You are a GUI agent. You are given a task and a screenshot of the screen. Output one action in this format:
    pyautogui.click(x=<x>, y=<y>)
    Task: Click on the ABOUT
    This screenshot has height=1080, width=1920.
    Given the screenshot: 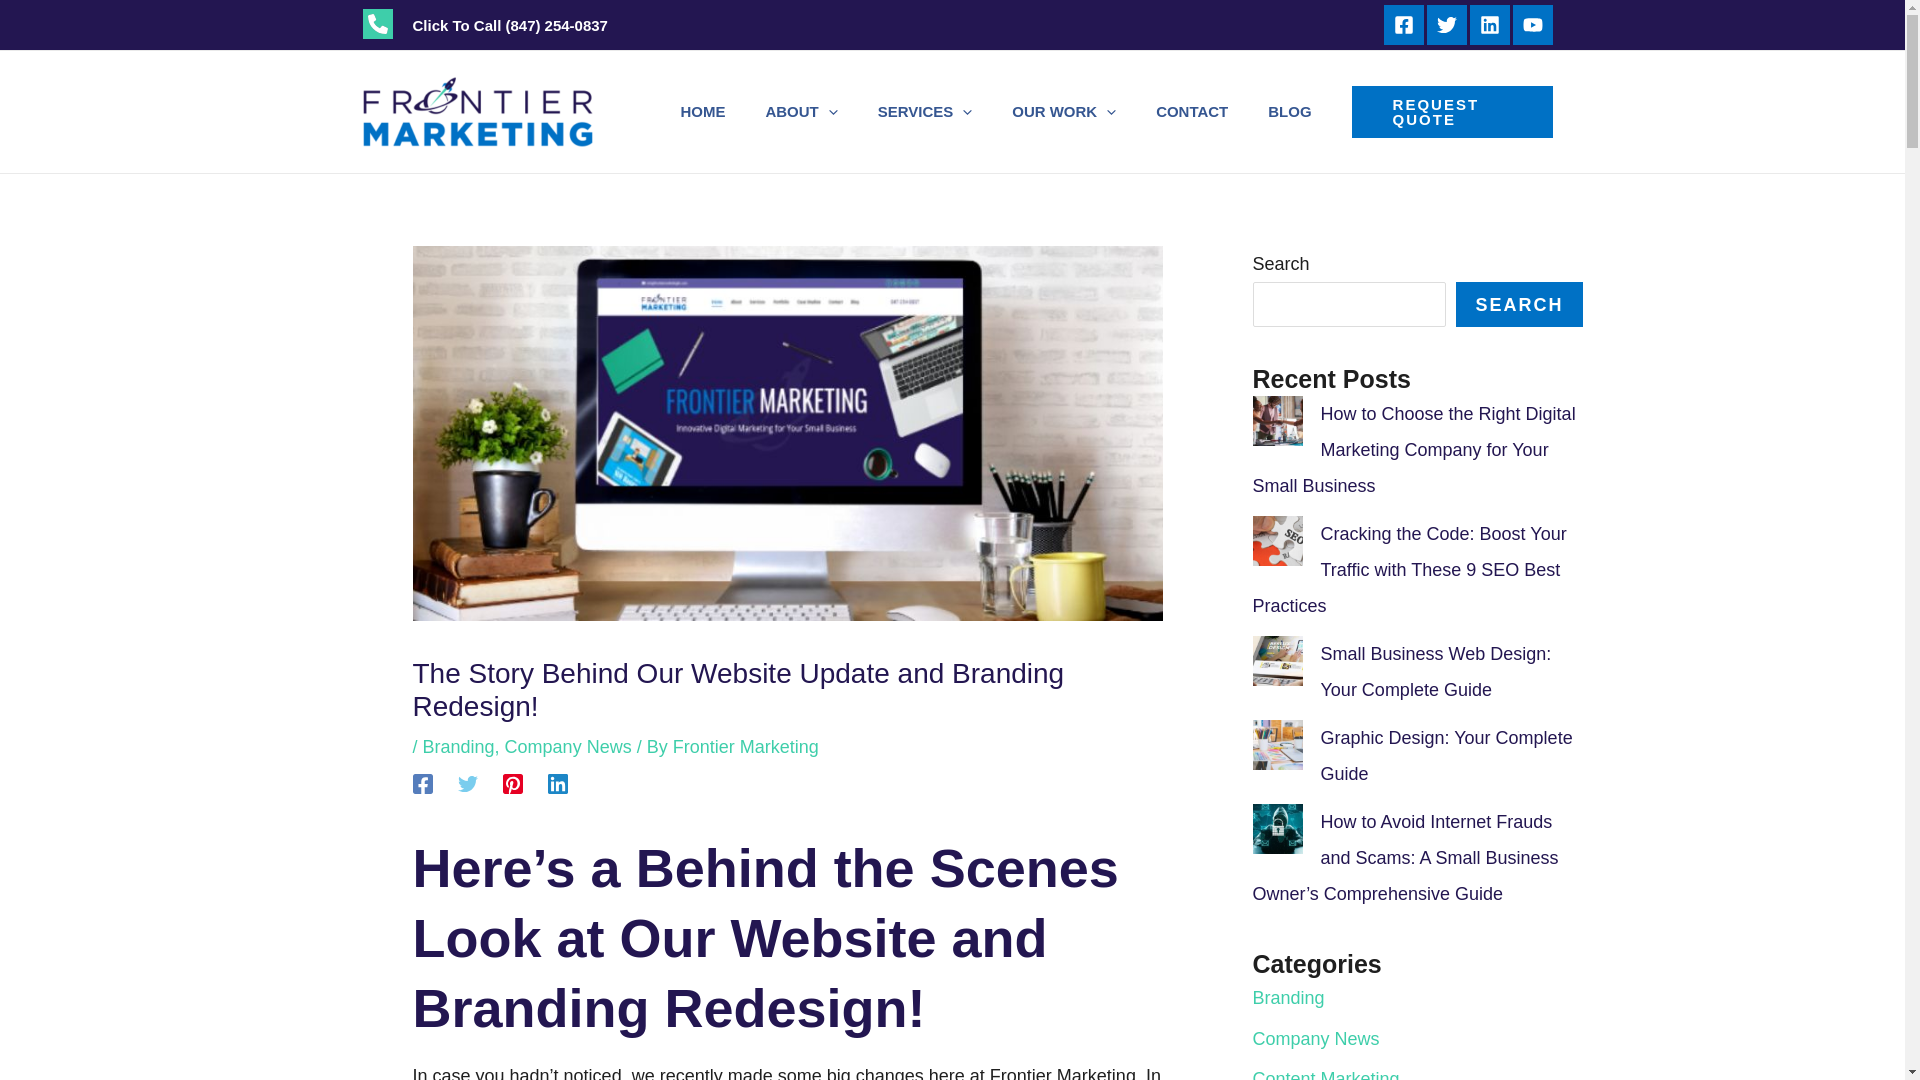 What is the action you would take?
    pyautogui.click(x=800, y=112)
    